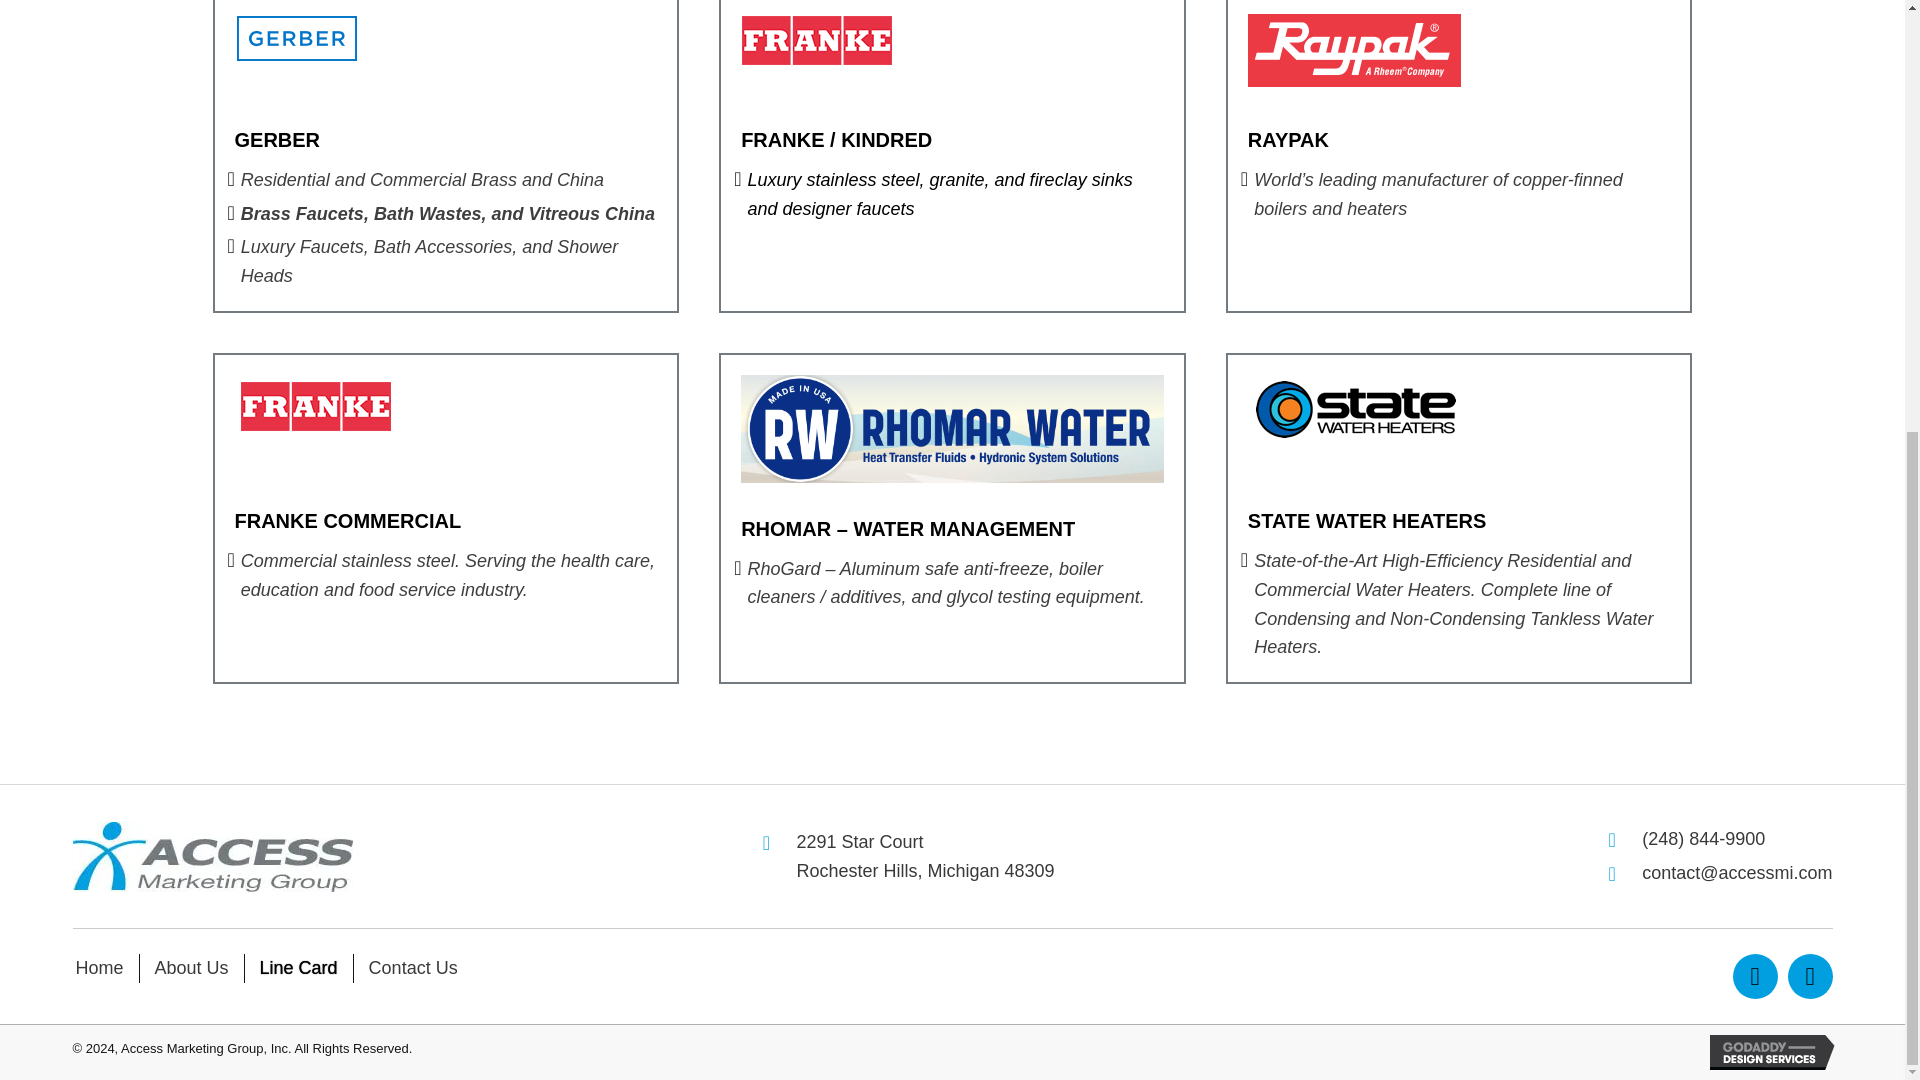  What do you see at coordinates (925, 856) in the screenshot?
I see `Access Marketing Group, Inc` at bounding box center [925, 856].